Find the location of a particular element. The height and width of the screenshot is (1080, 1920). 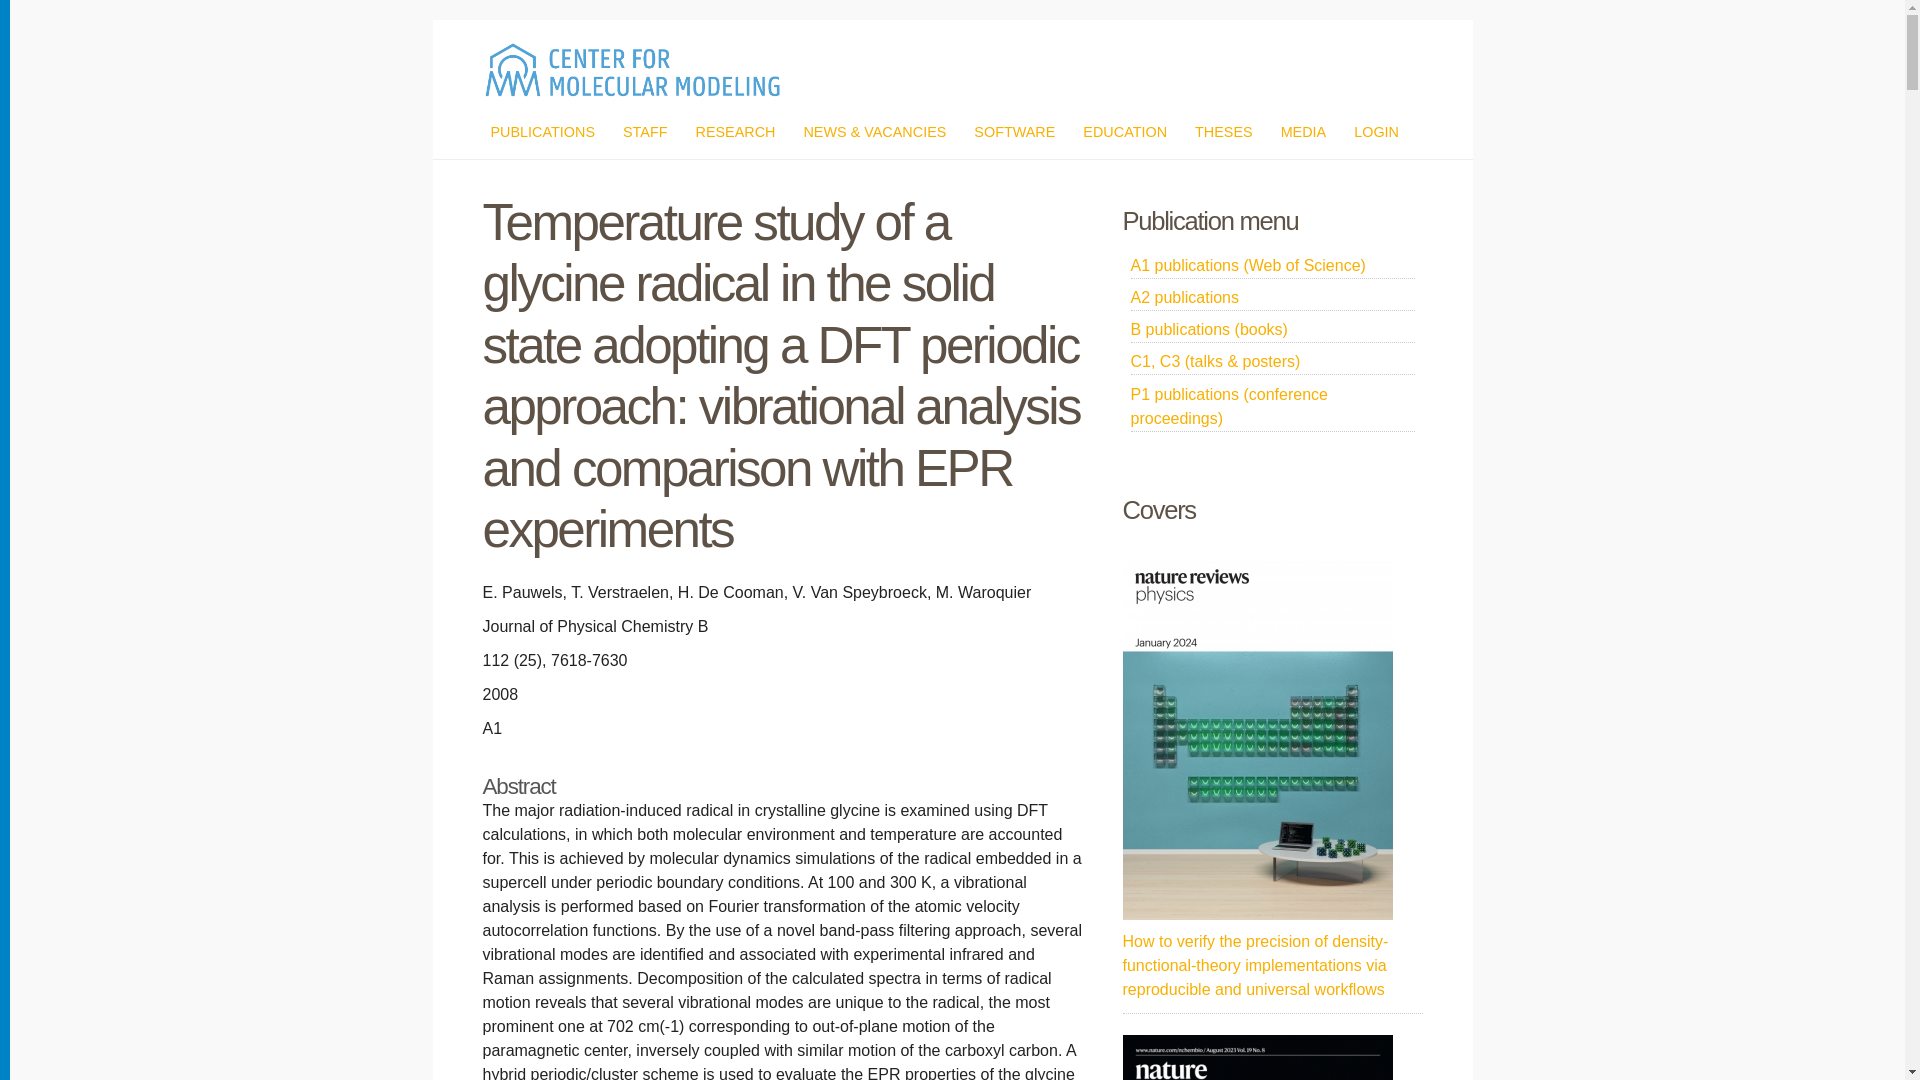

SOFTWARE is located at coordinates (1014, 132).